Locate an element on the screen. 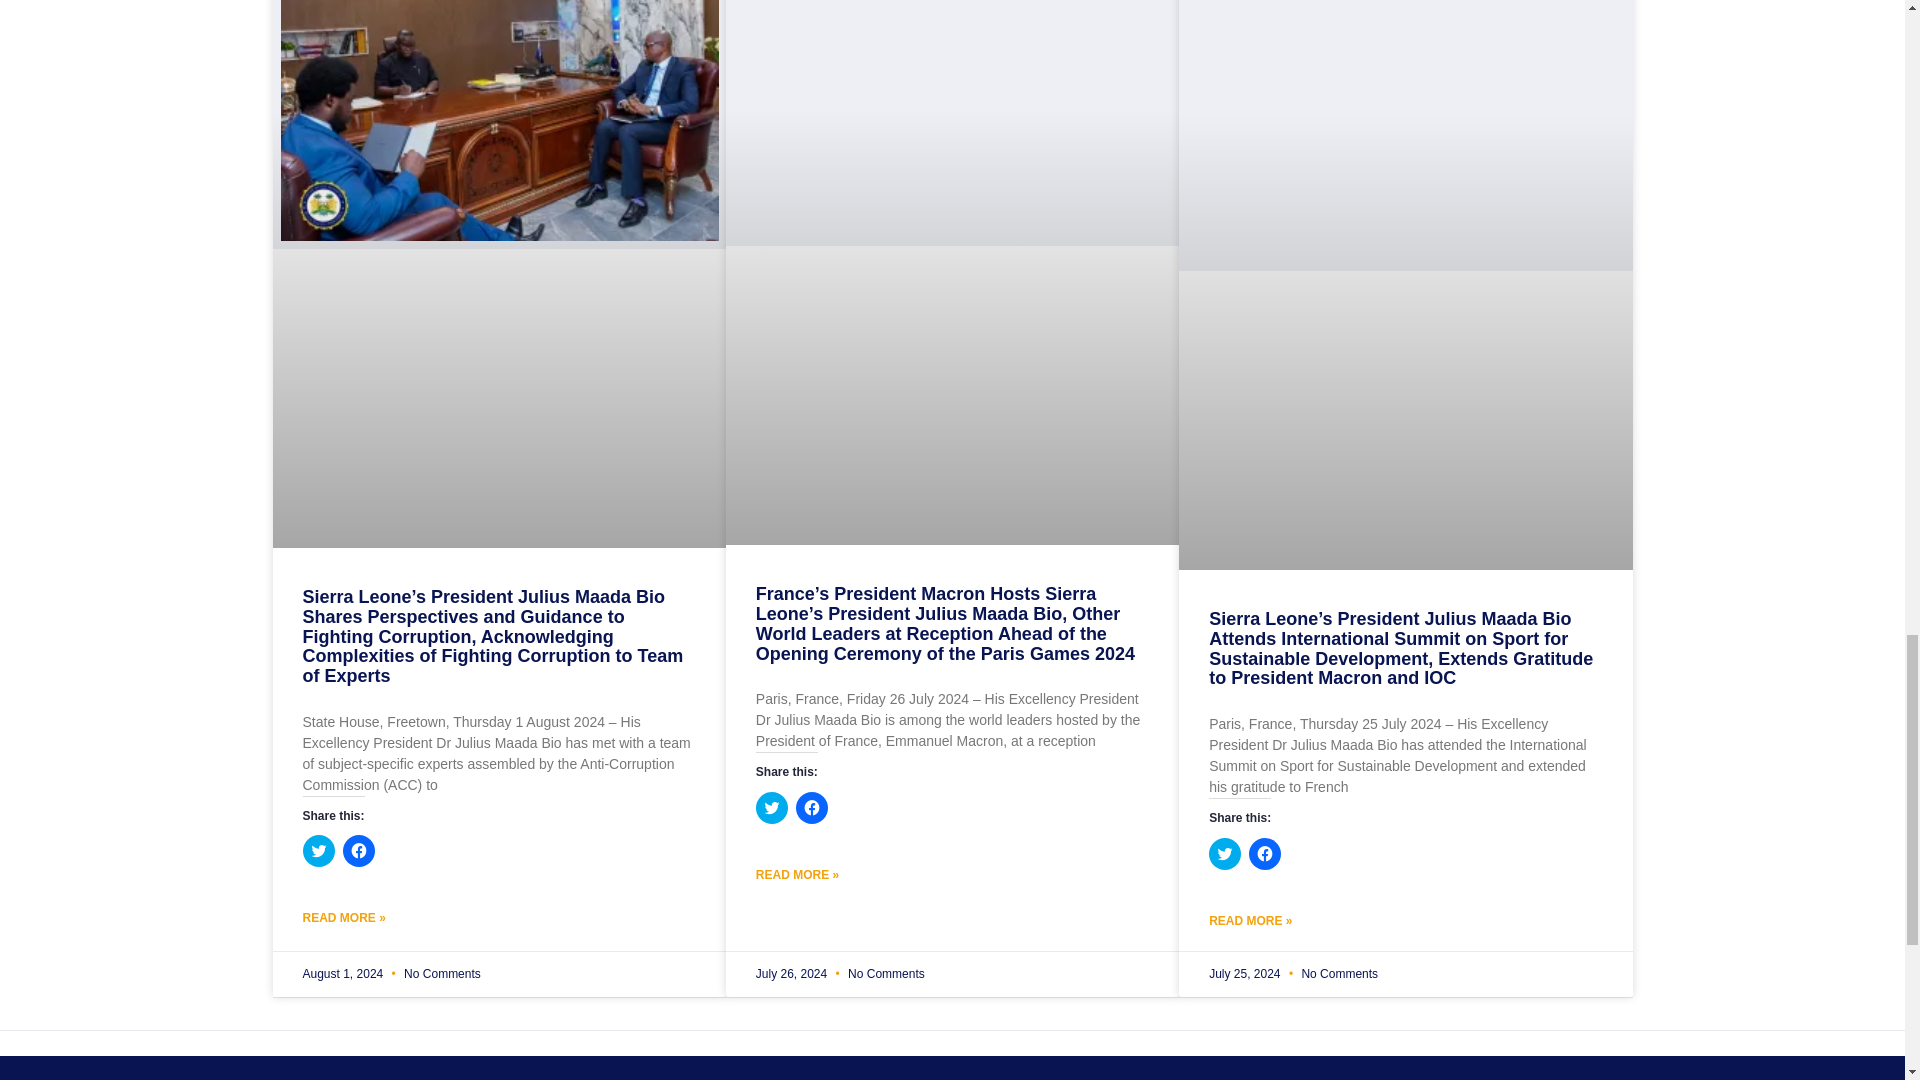 The width and height of the screenshot is (1920, 1080). Click to share on Twitter is located at coordinates (772, 808).